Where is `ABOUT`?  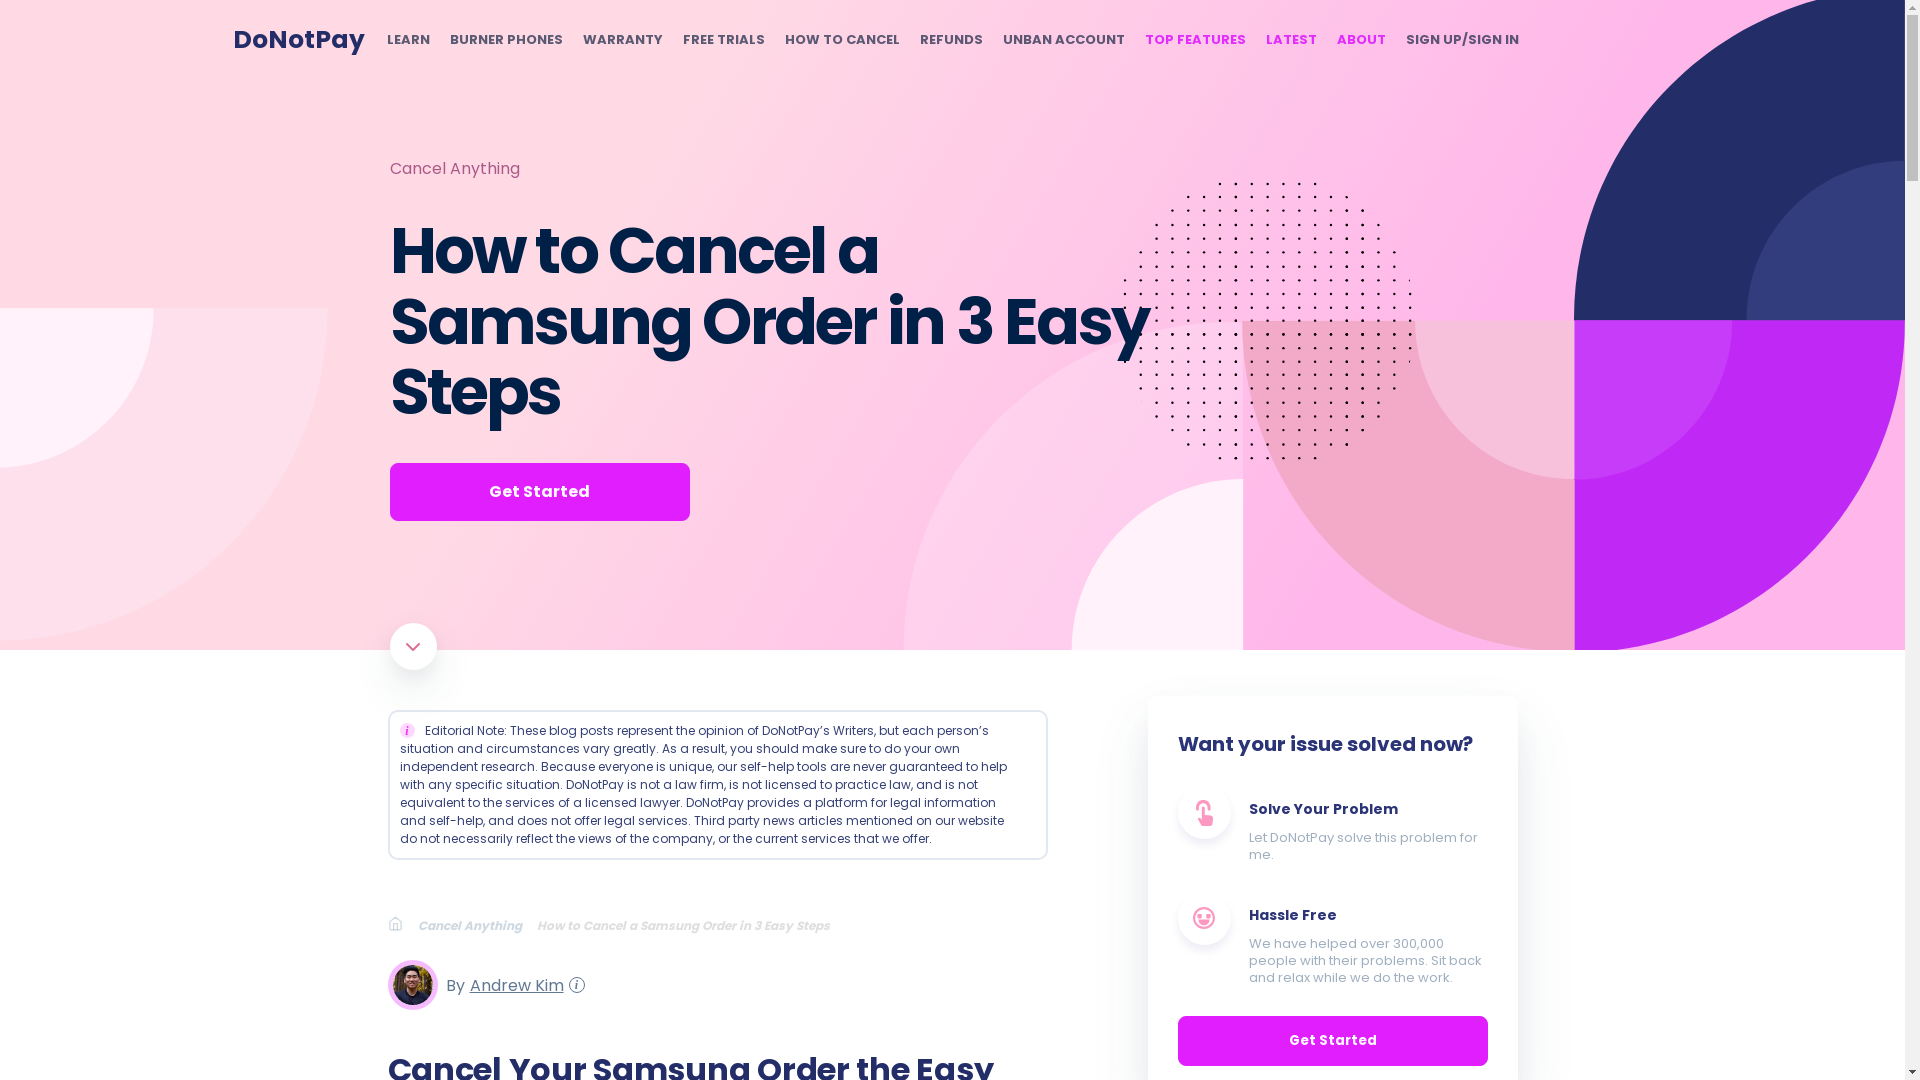 ABOUT is located at coordinates (1360, 40).